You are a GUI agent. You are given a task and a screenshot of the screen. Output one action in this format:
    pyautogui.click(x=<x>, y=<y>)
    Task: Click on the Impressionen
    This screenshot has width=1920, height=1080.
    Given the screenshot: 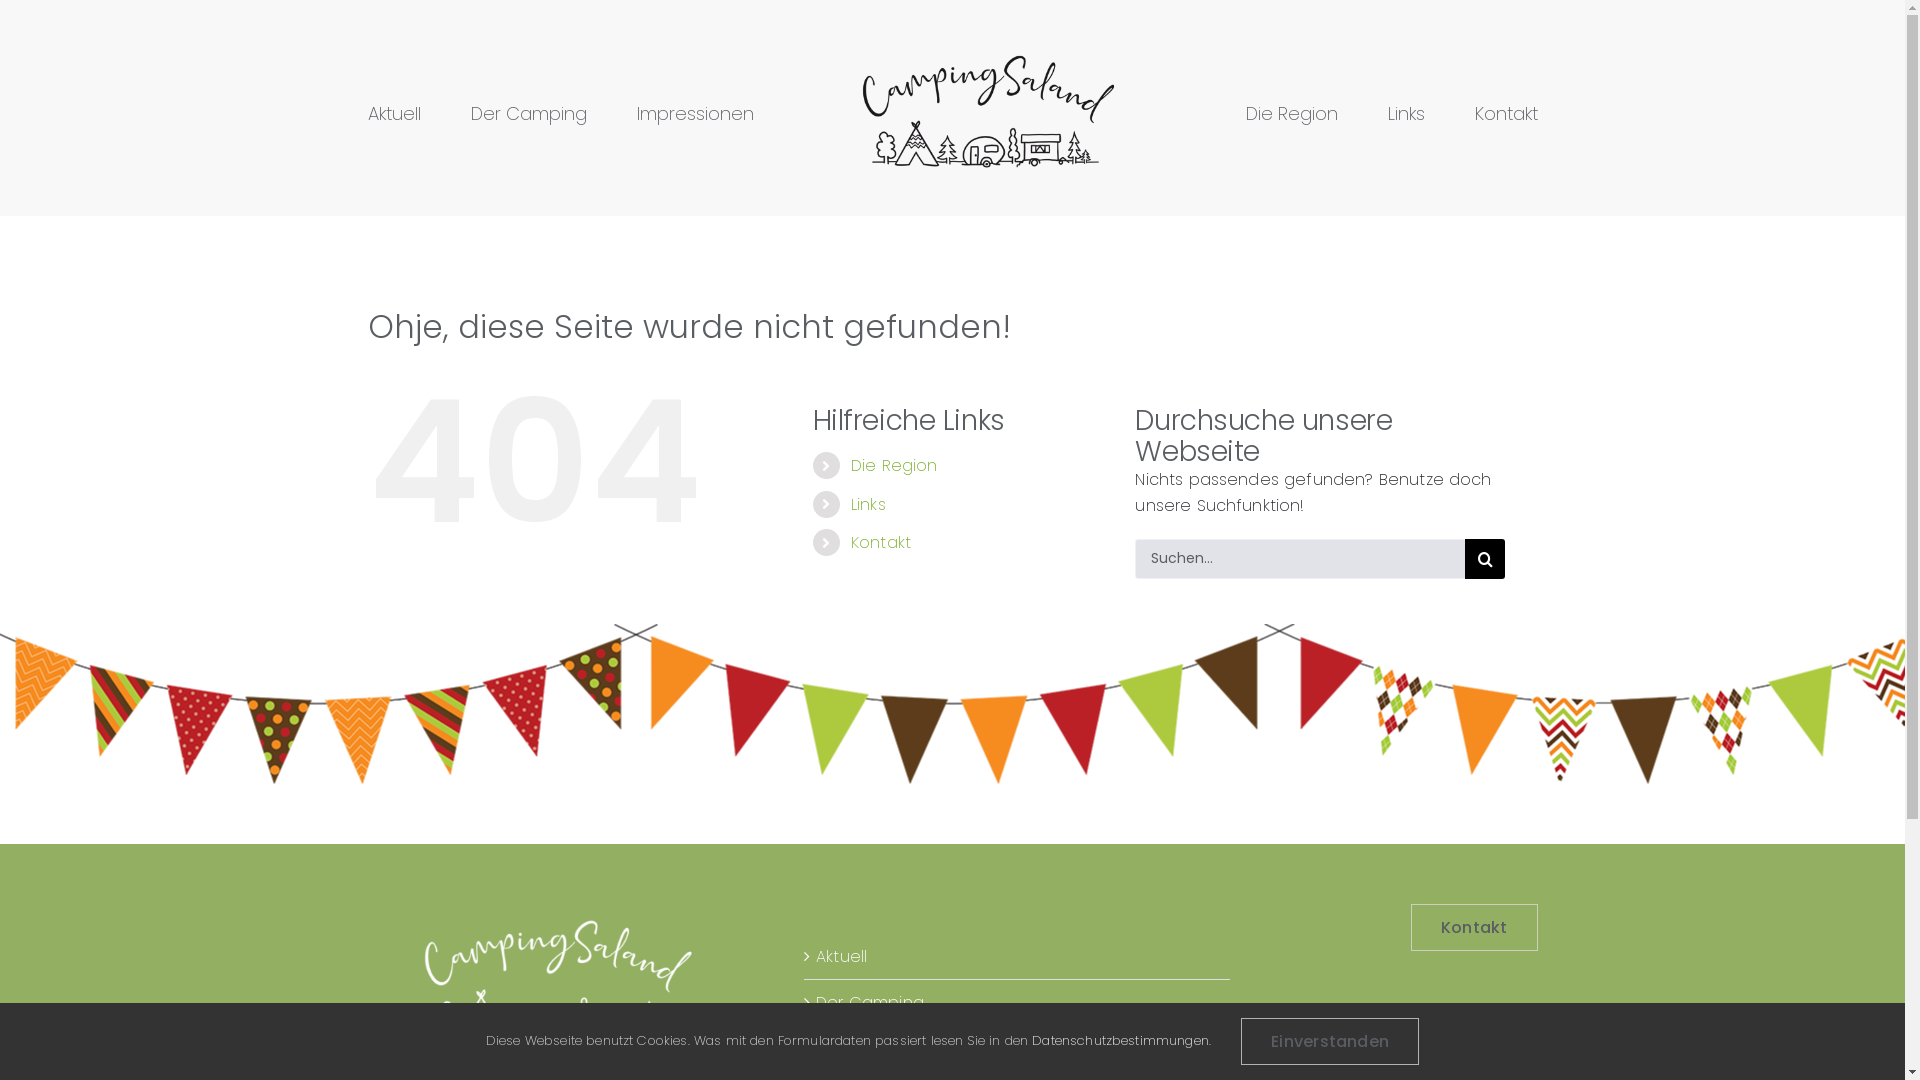 What is the action you would take?
    pyautogui.click(x=870, y=1050)
    